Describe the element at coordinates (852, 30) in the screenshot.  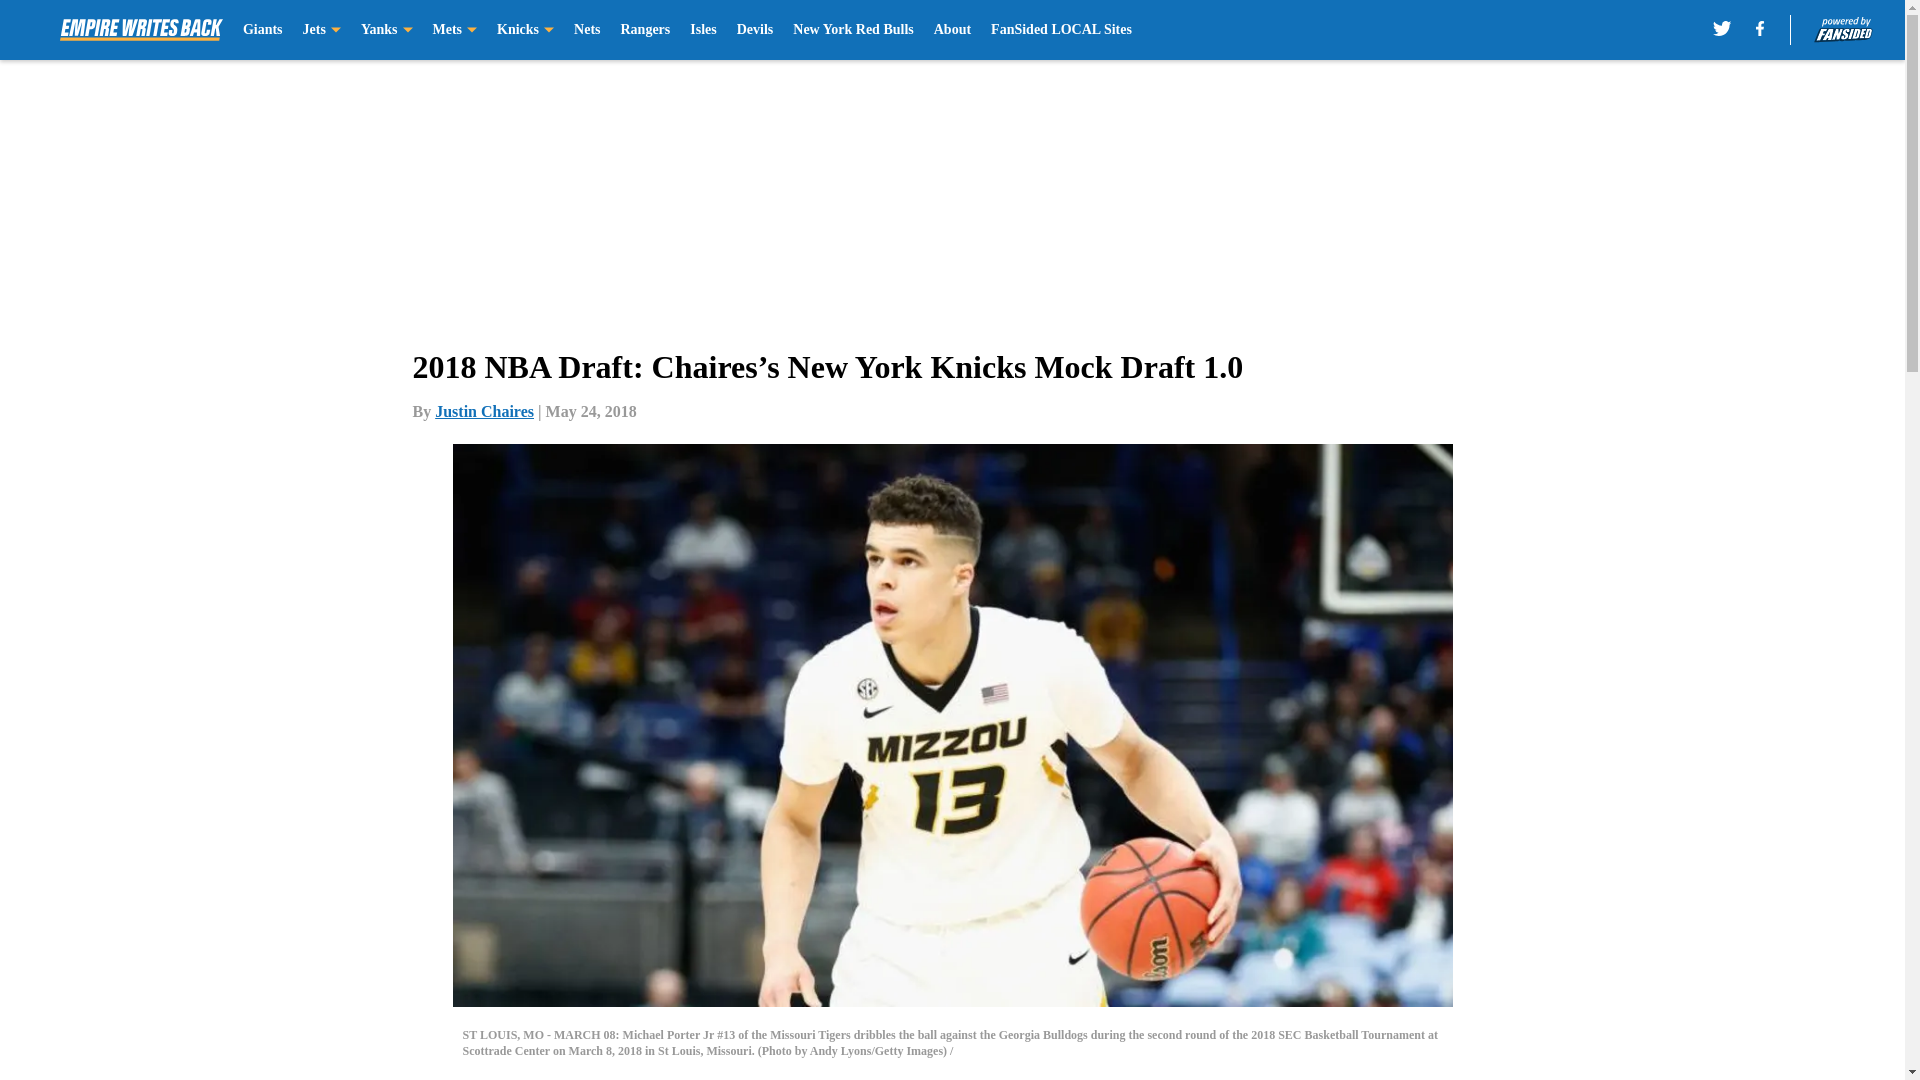
I see `New York Red Bulls` at that location.